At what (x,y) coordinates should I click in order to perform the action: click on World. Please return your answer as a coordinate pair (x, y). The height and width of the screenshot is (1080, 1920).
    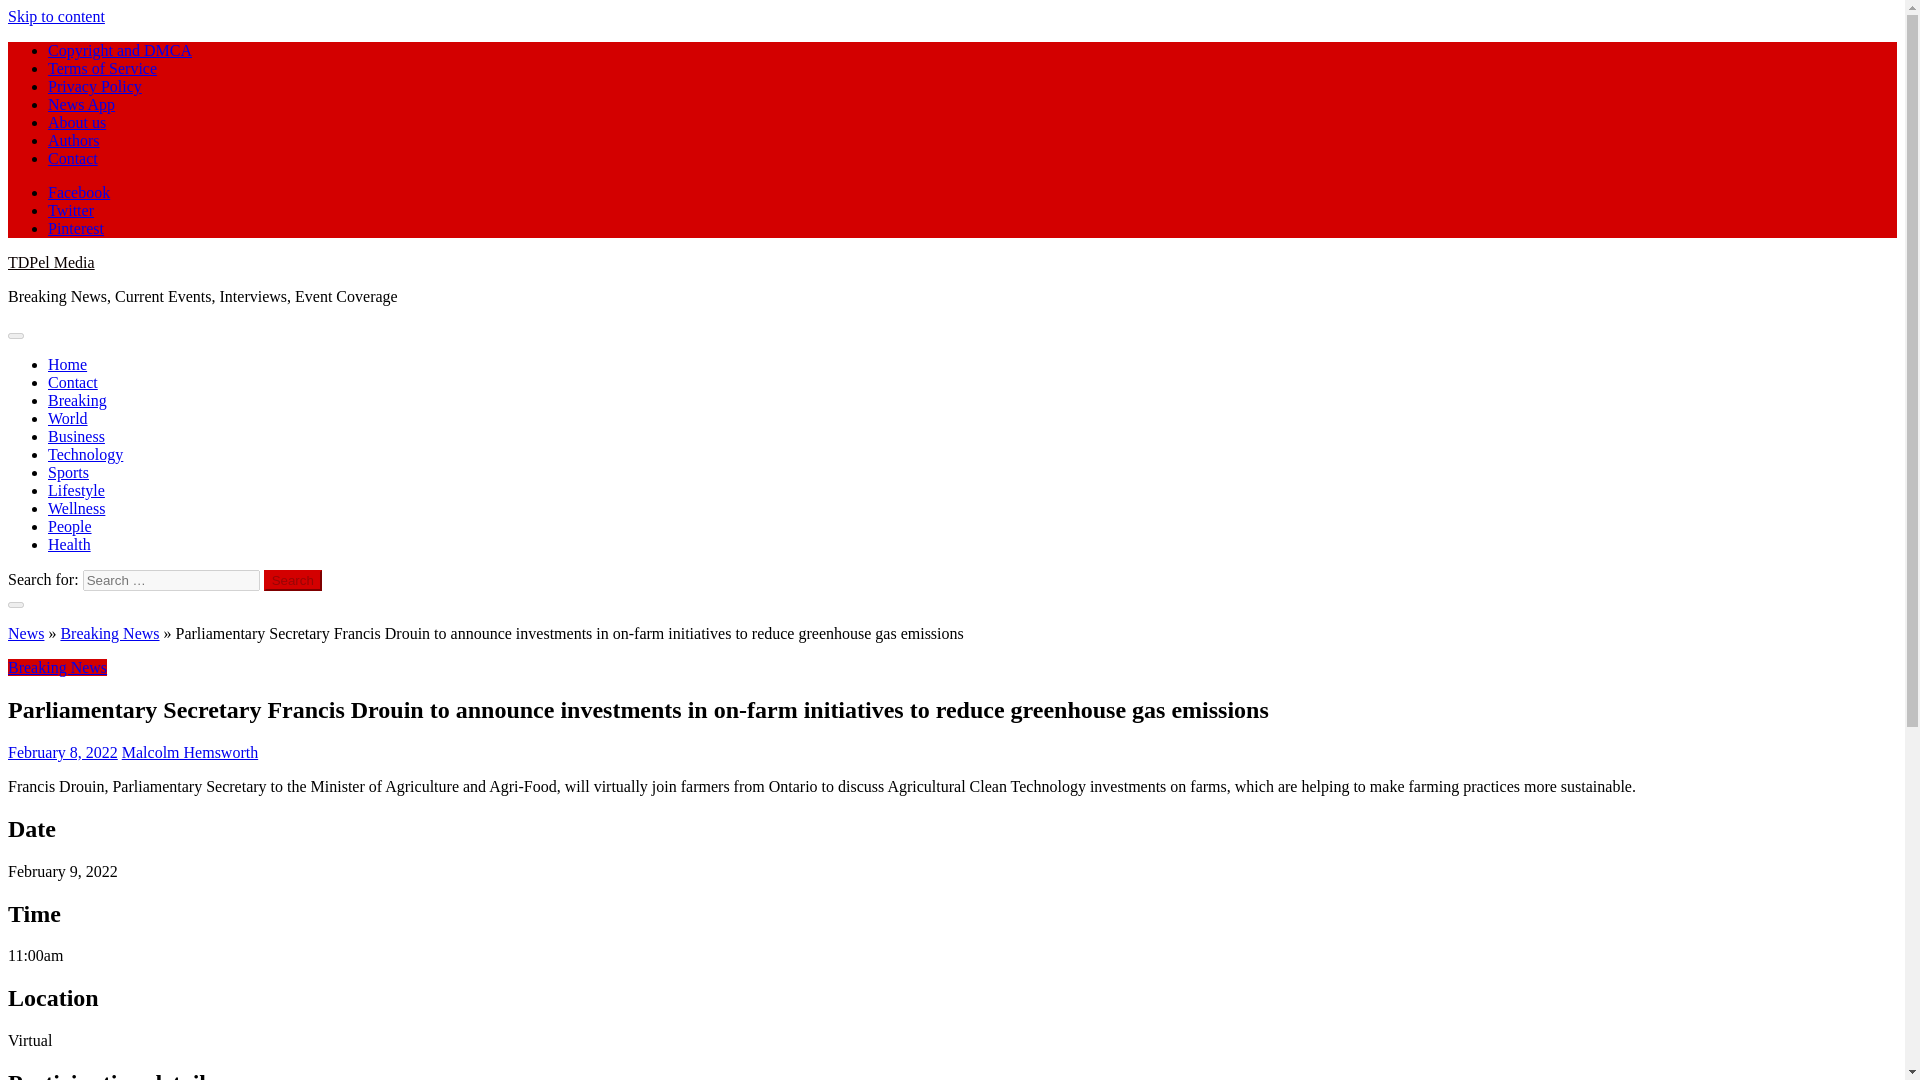
    Looking at the image, I should click on (68, 418).